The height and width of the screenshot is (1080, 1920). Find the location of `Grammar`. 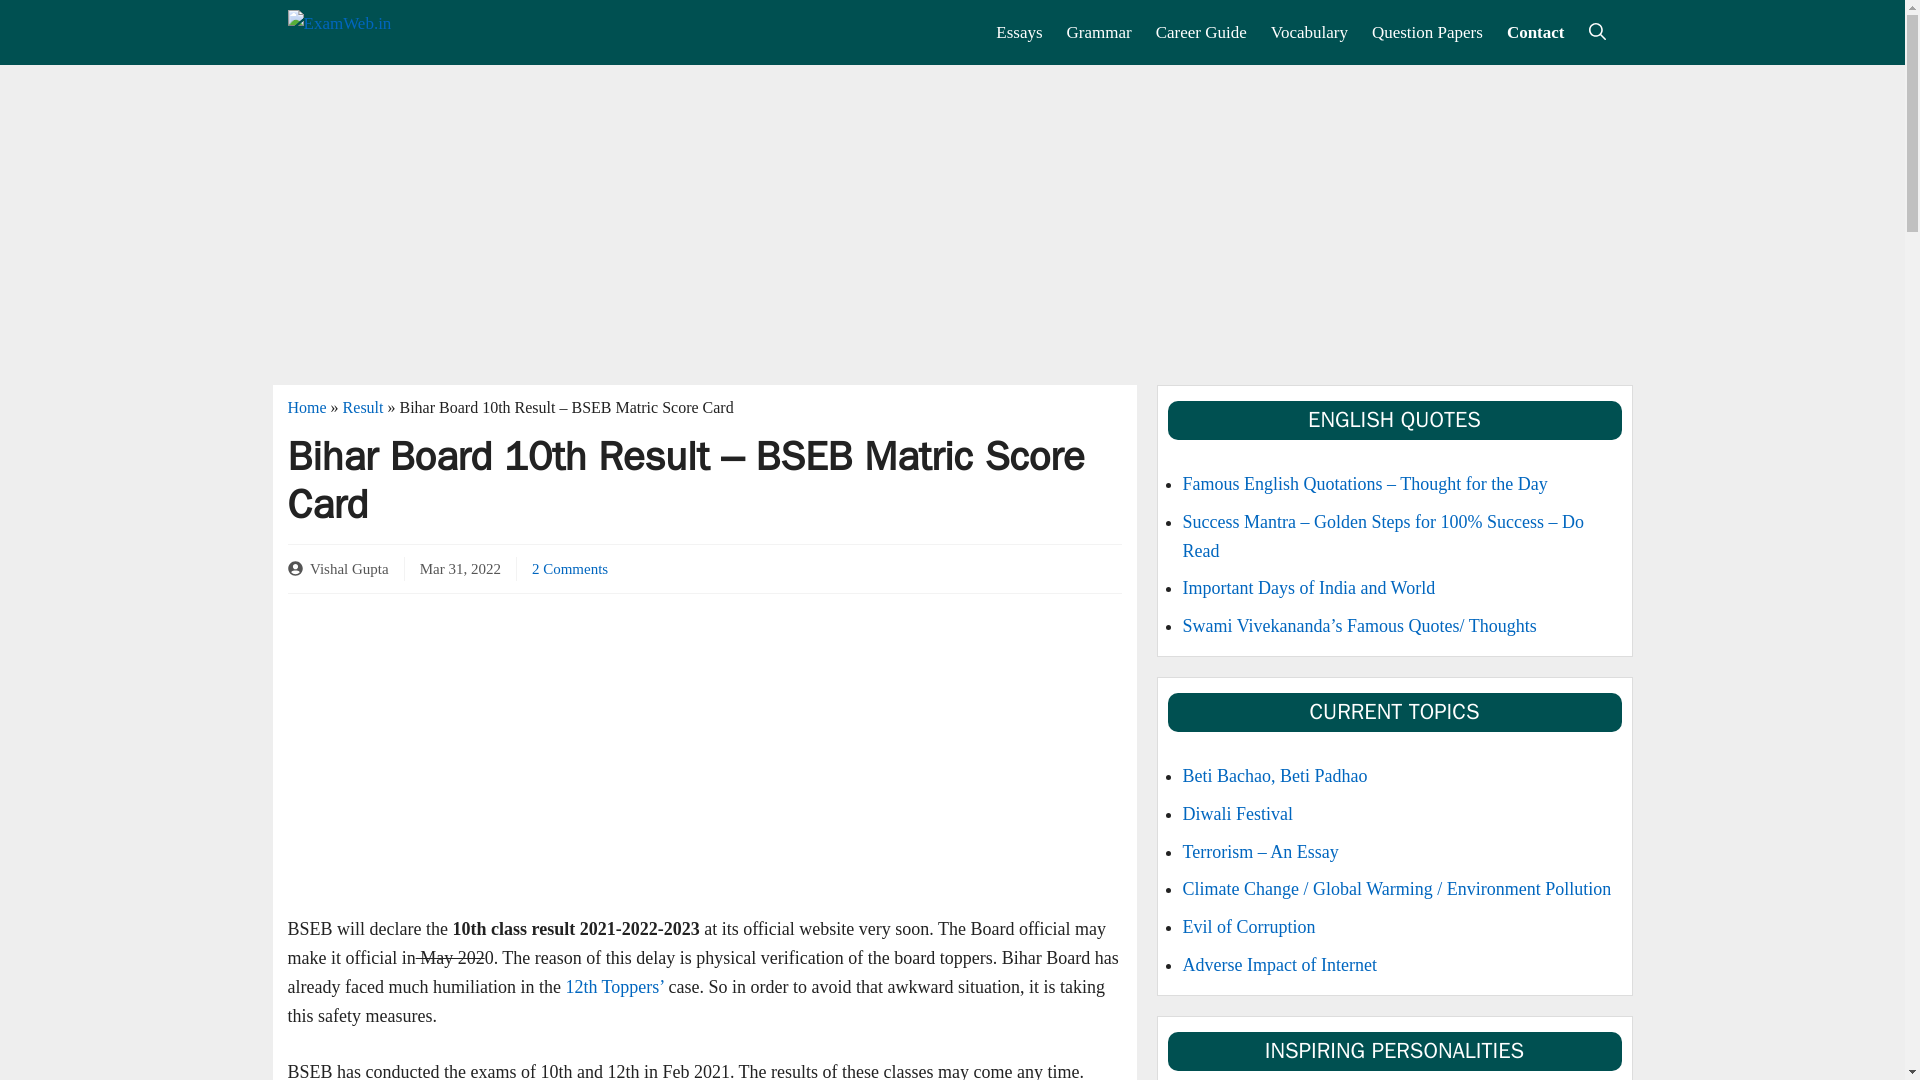

Grammar is located at coordinates (1099, 32).